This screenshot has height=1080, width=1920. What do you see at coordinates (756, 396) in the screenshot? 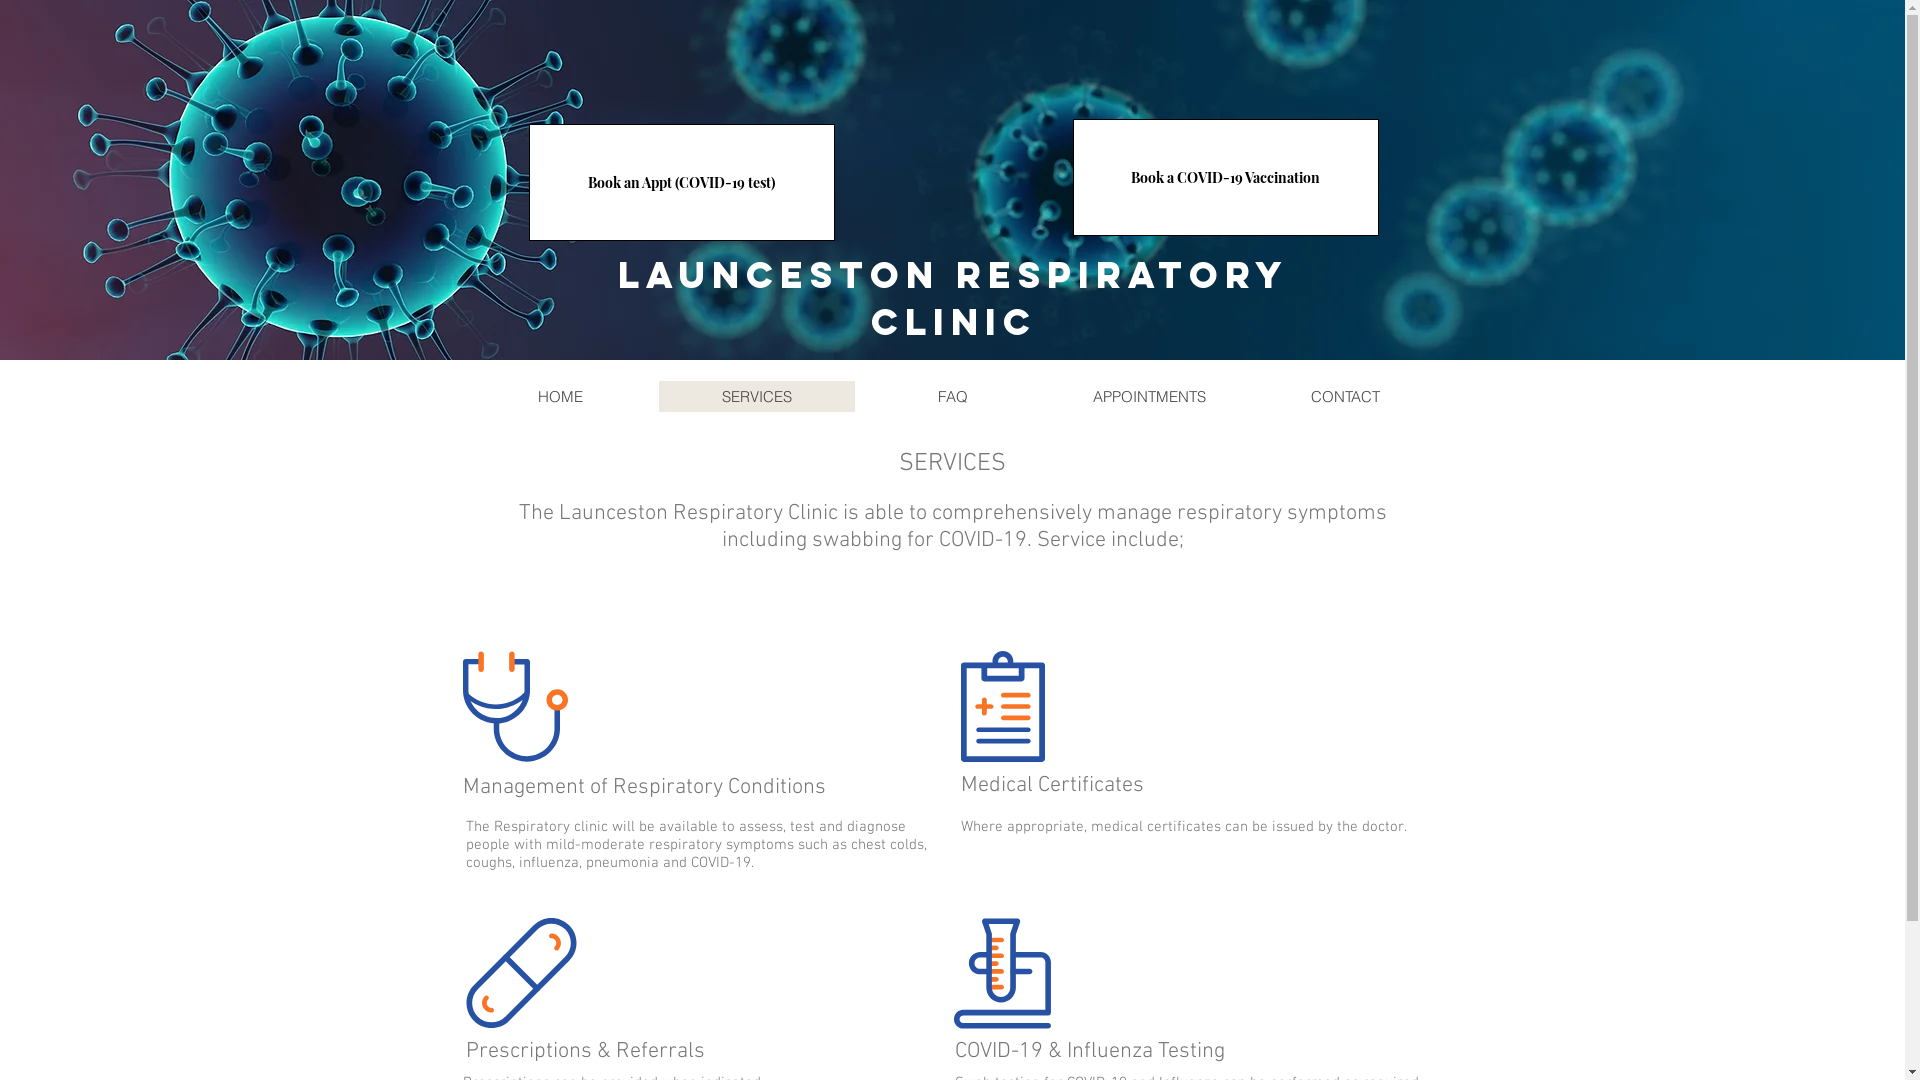
I see `SERVICES` at bounding box center [756, 396].